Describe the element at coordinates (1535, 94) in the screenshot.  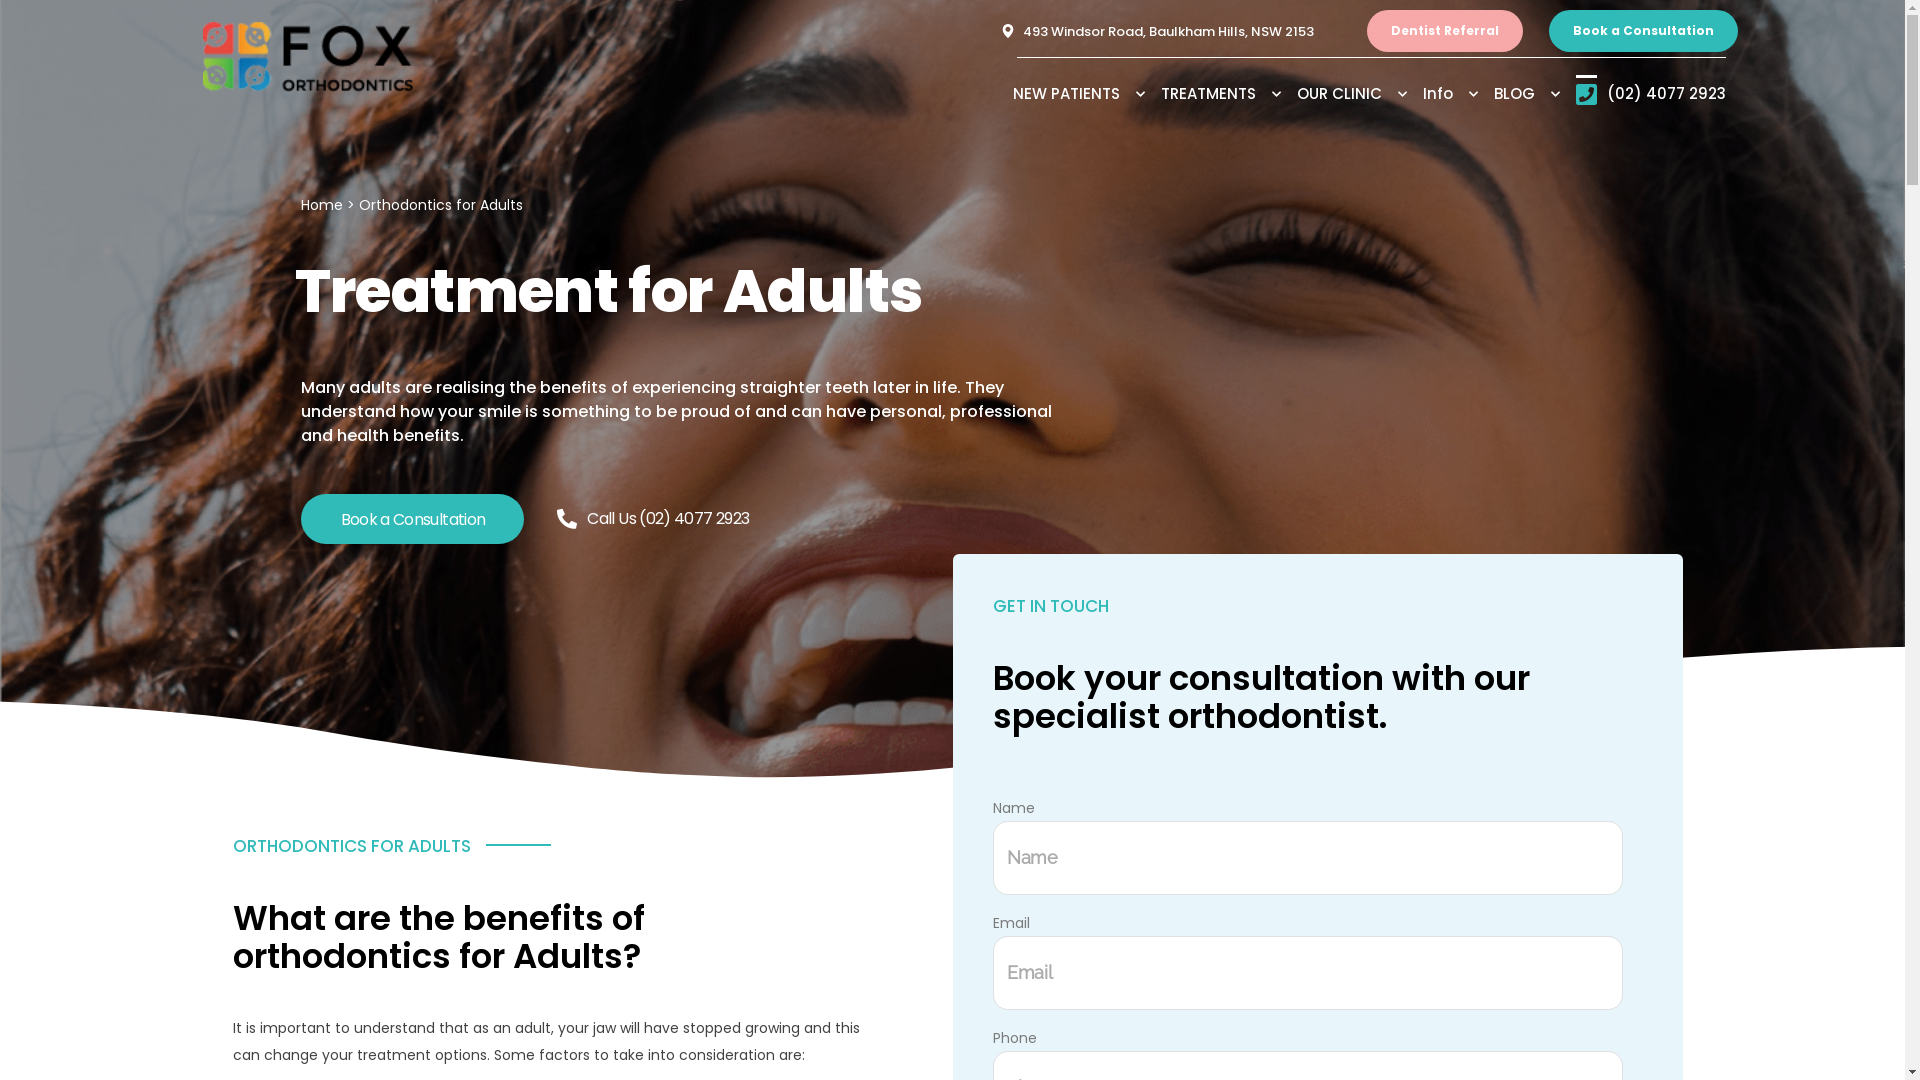
I see `BLOG` at that location.